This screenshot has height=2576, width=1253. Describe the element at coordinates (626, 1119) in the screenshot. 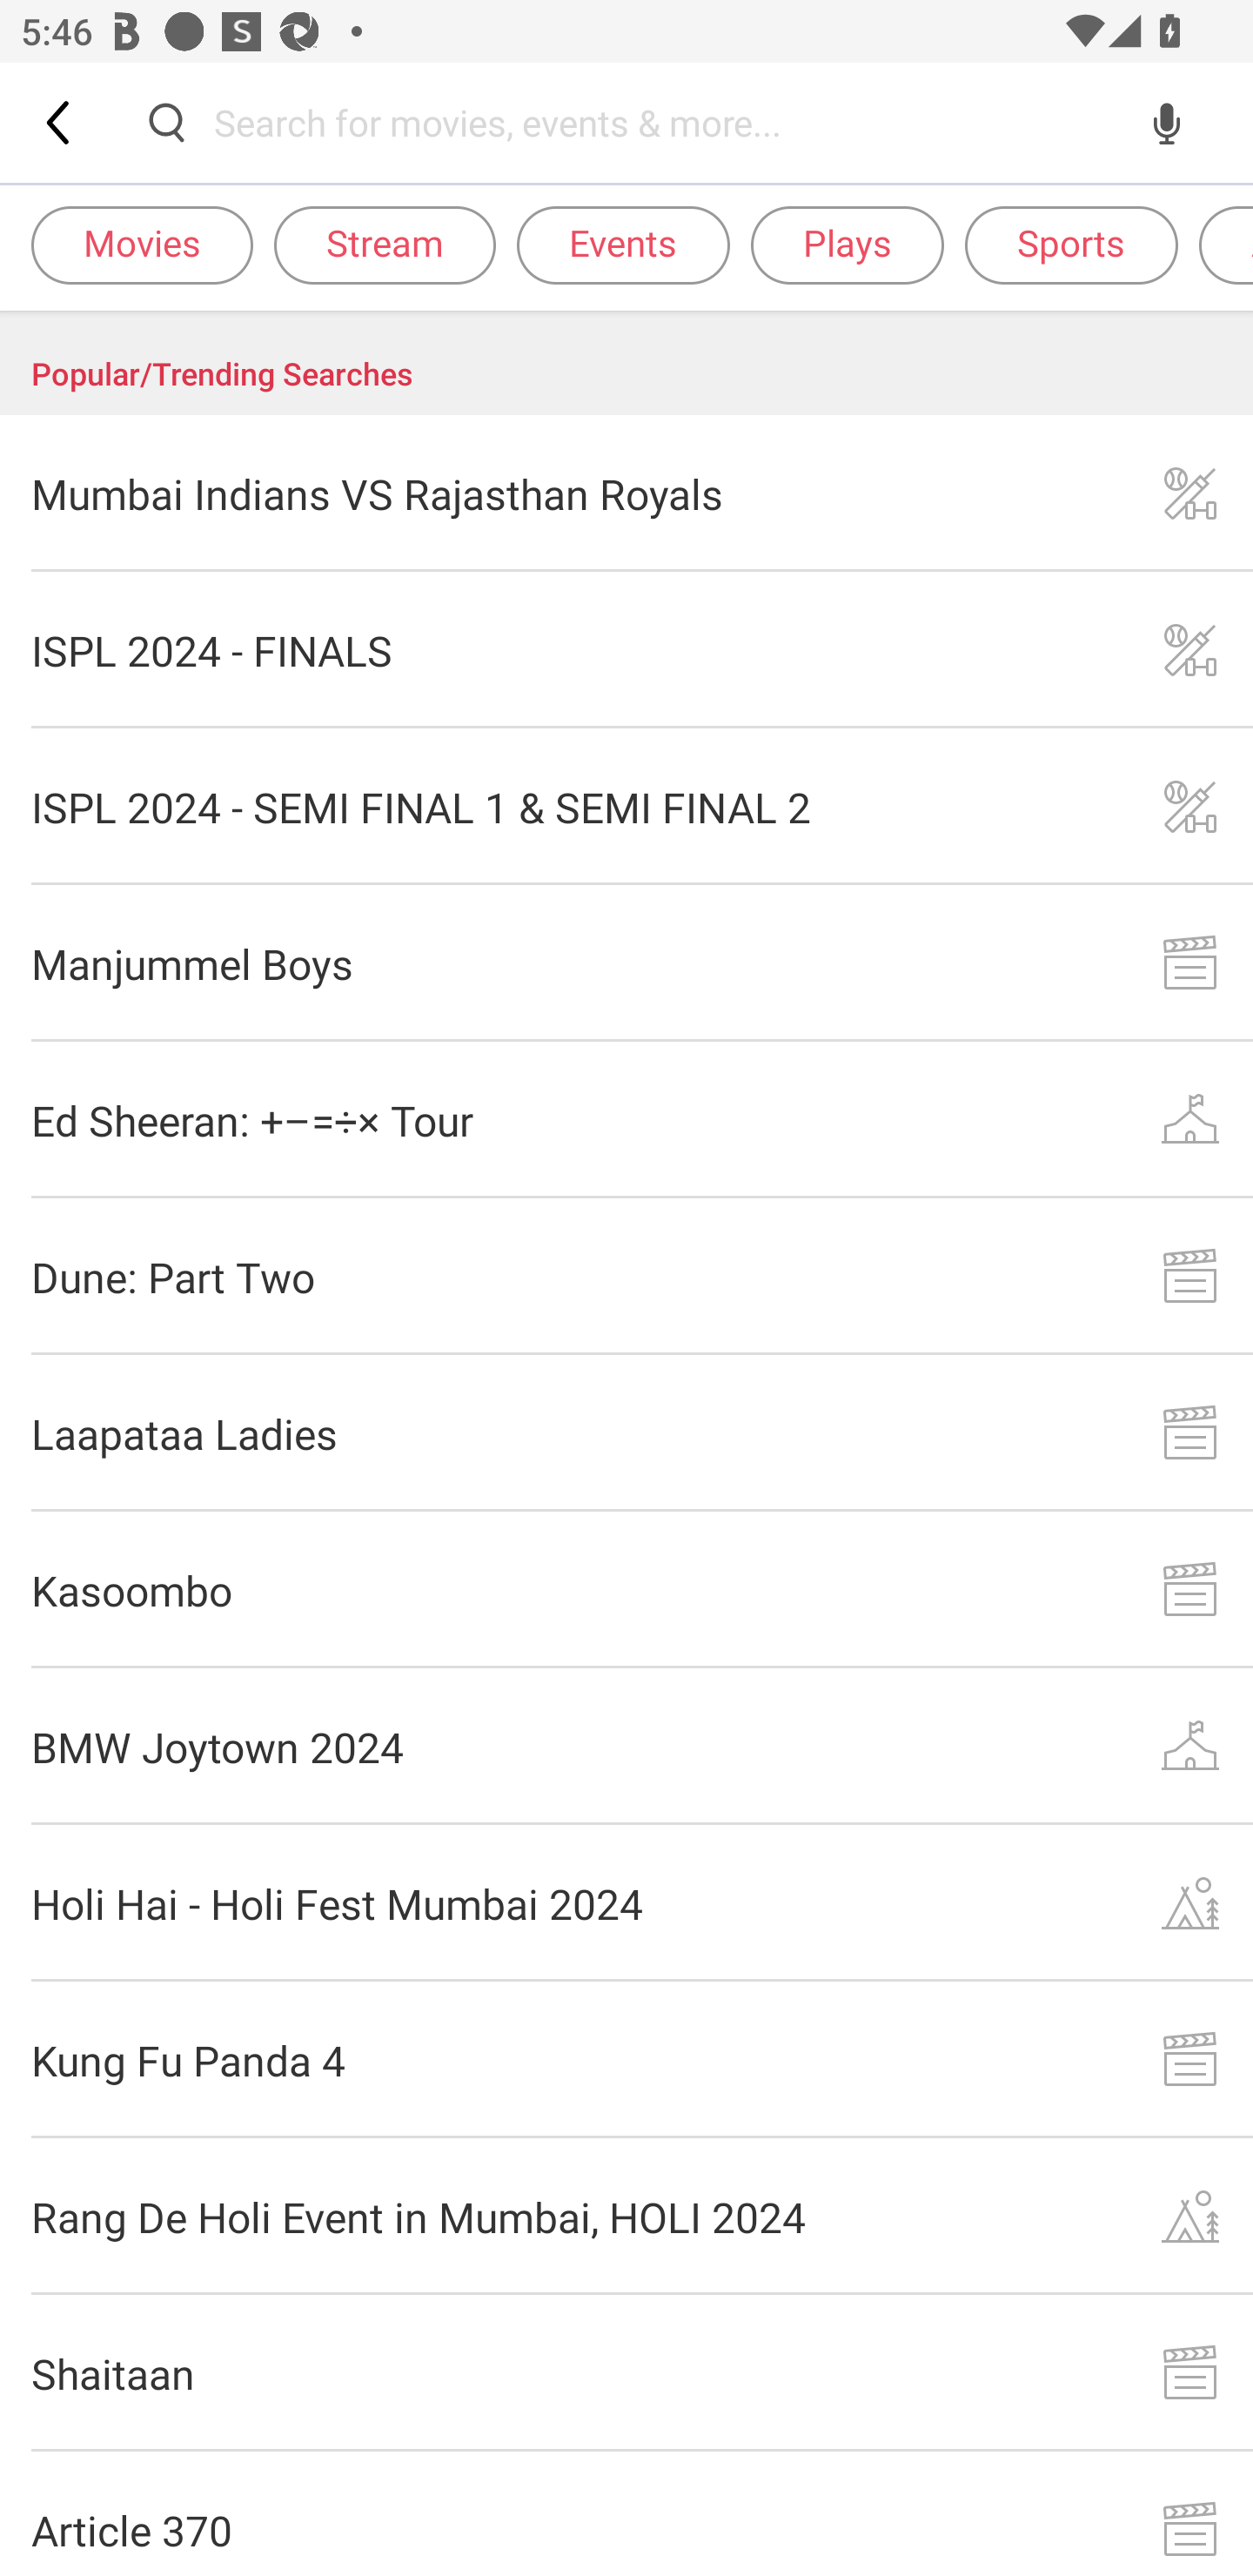

I see `Ed Sheeran: +–=÷× Tour` at that location.